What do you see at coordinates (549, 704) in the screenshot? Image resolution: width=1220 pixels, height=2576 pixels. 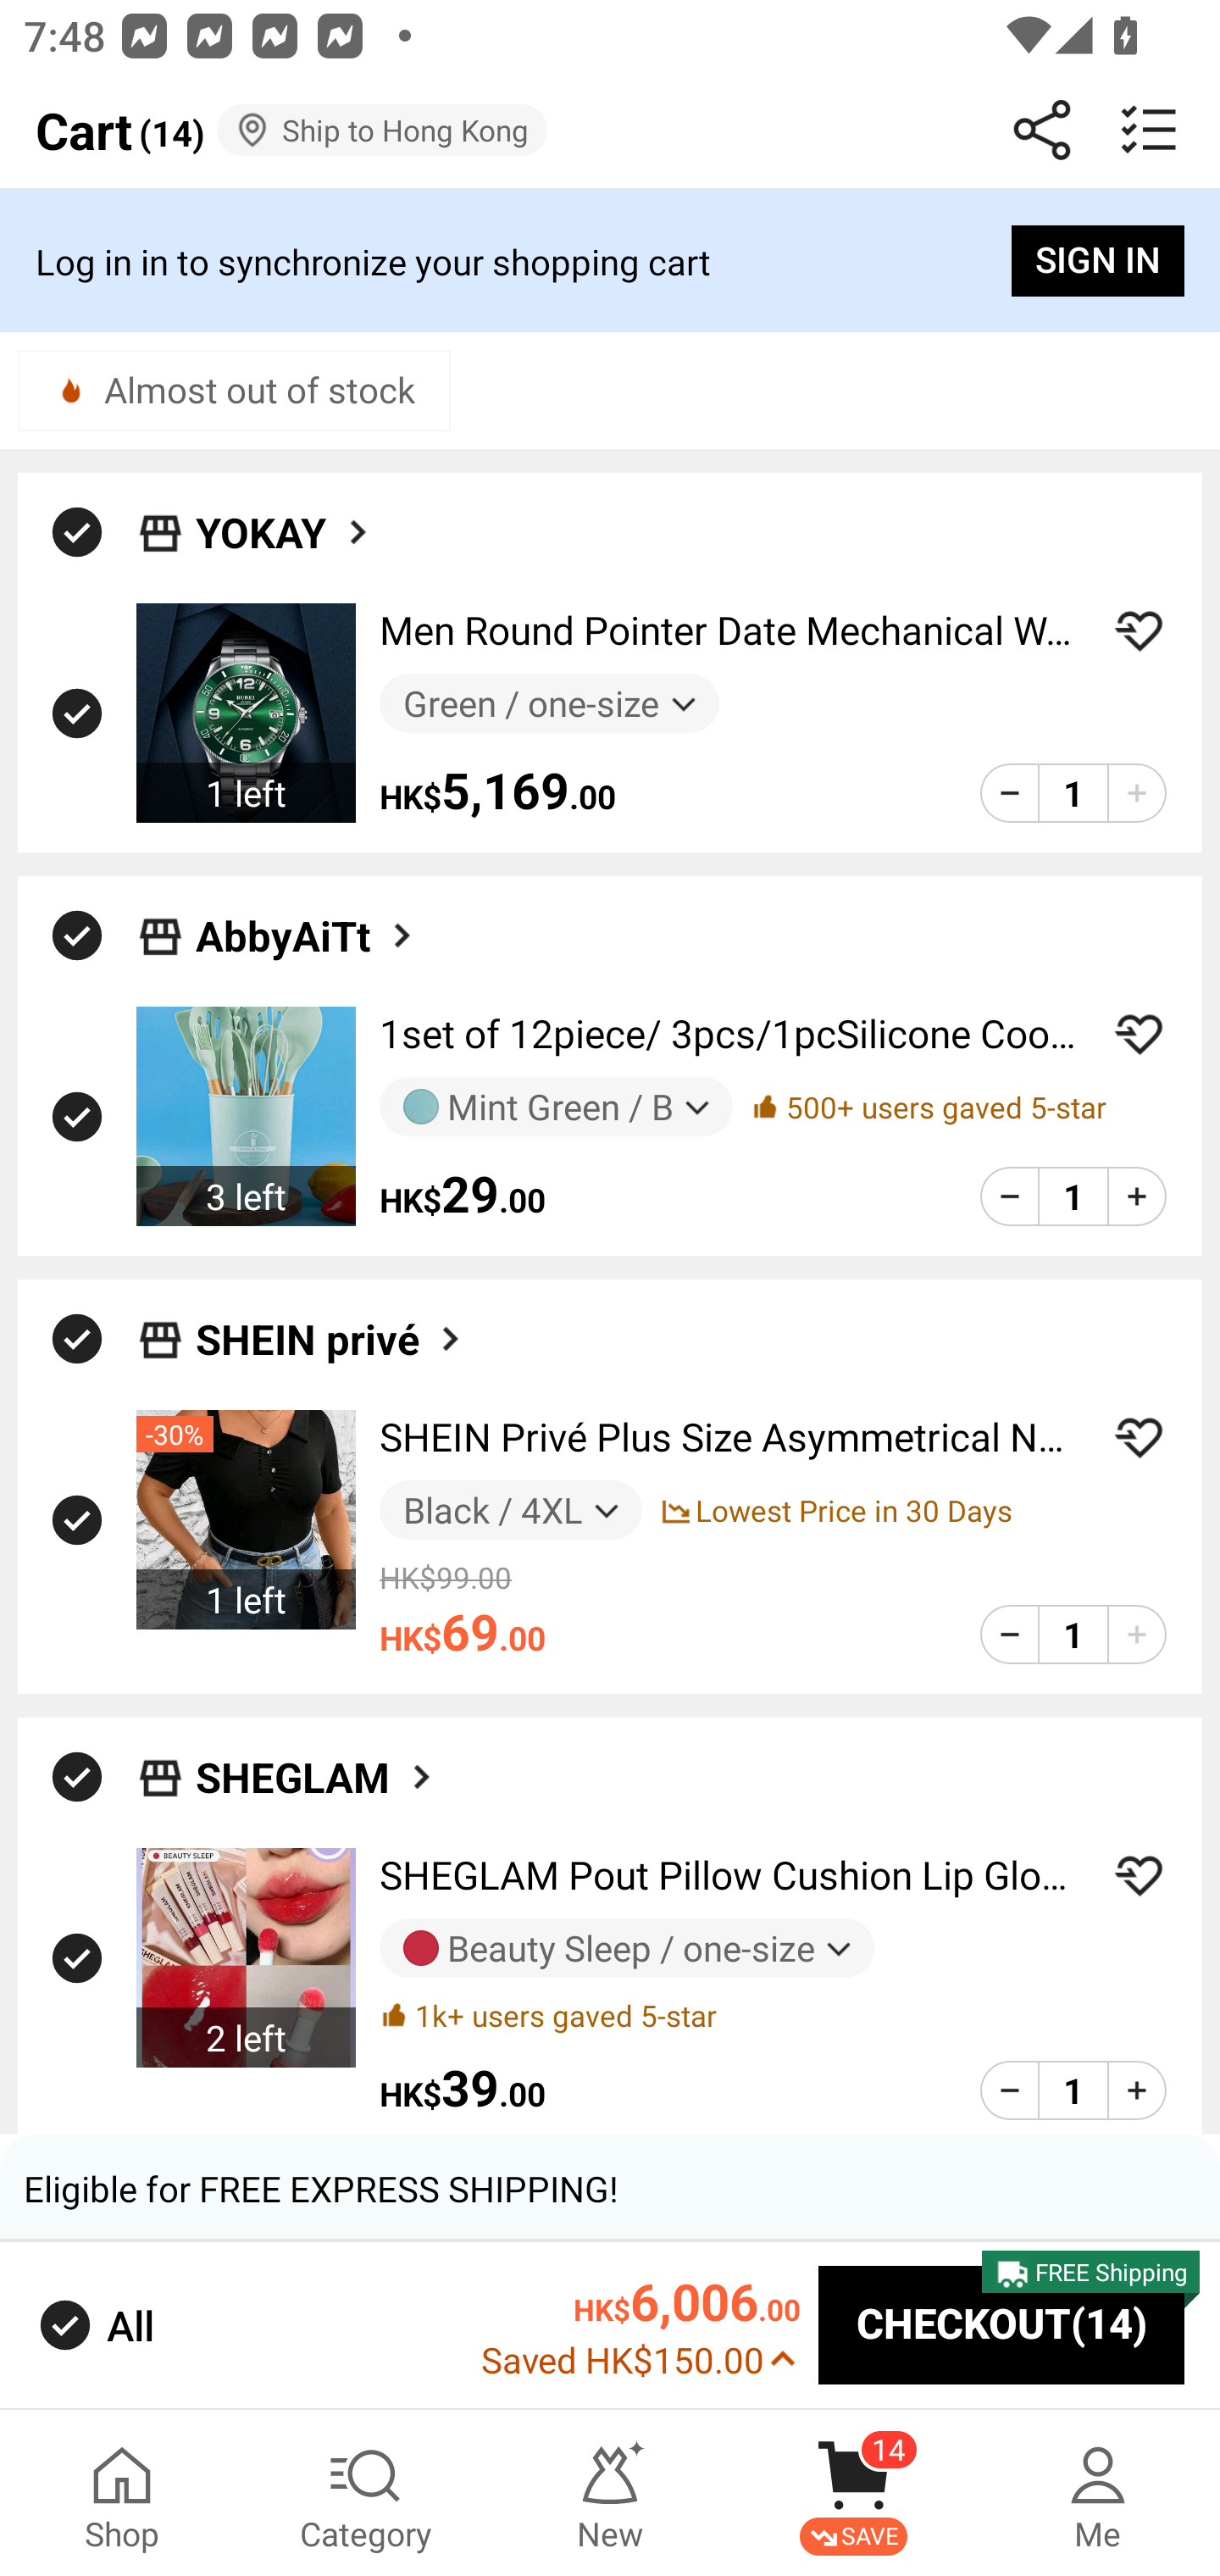 I see `Green / one-size` at bounding box center [549, 704].